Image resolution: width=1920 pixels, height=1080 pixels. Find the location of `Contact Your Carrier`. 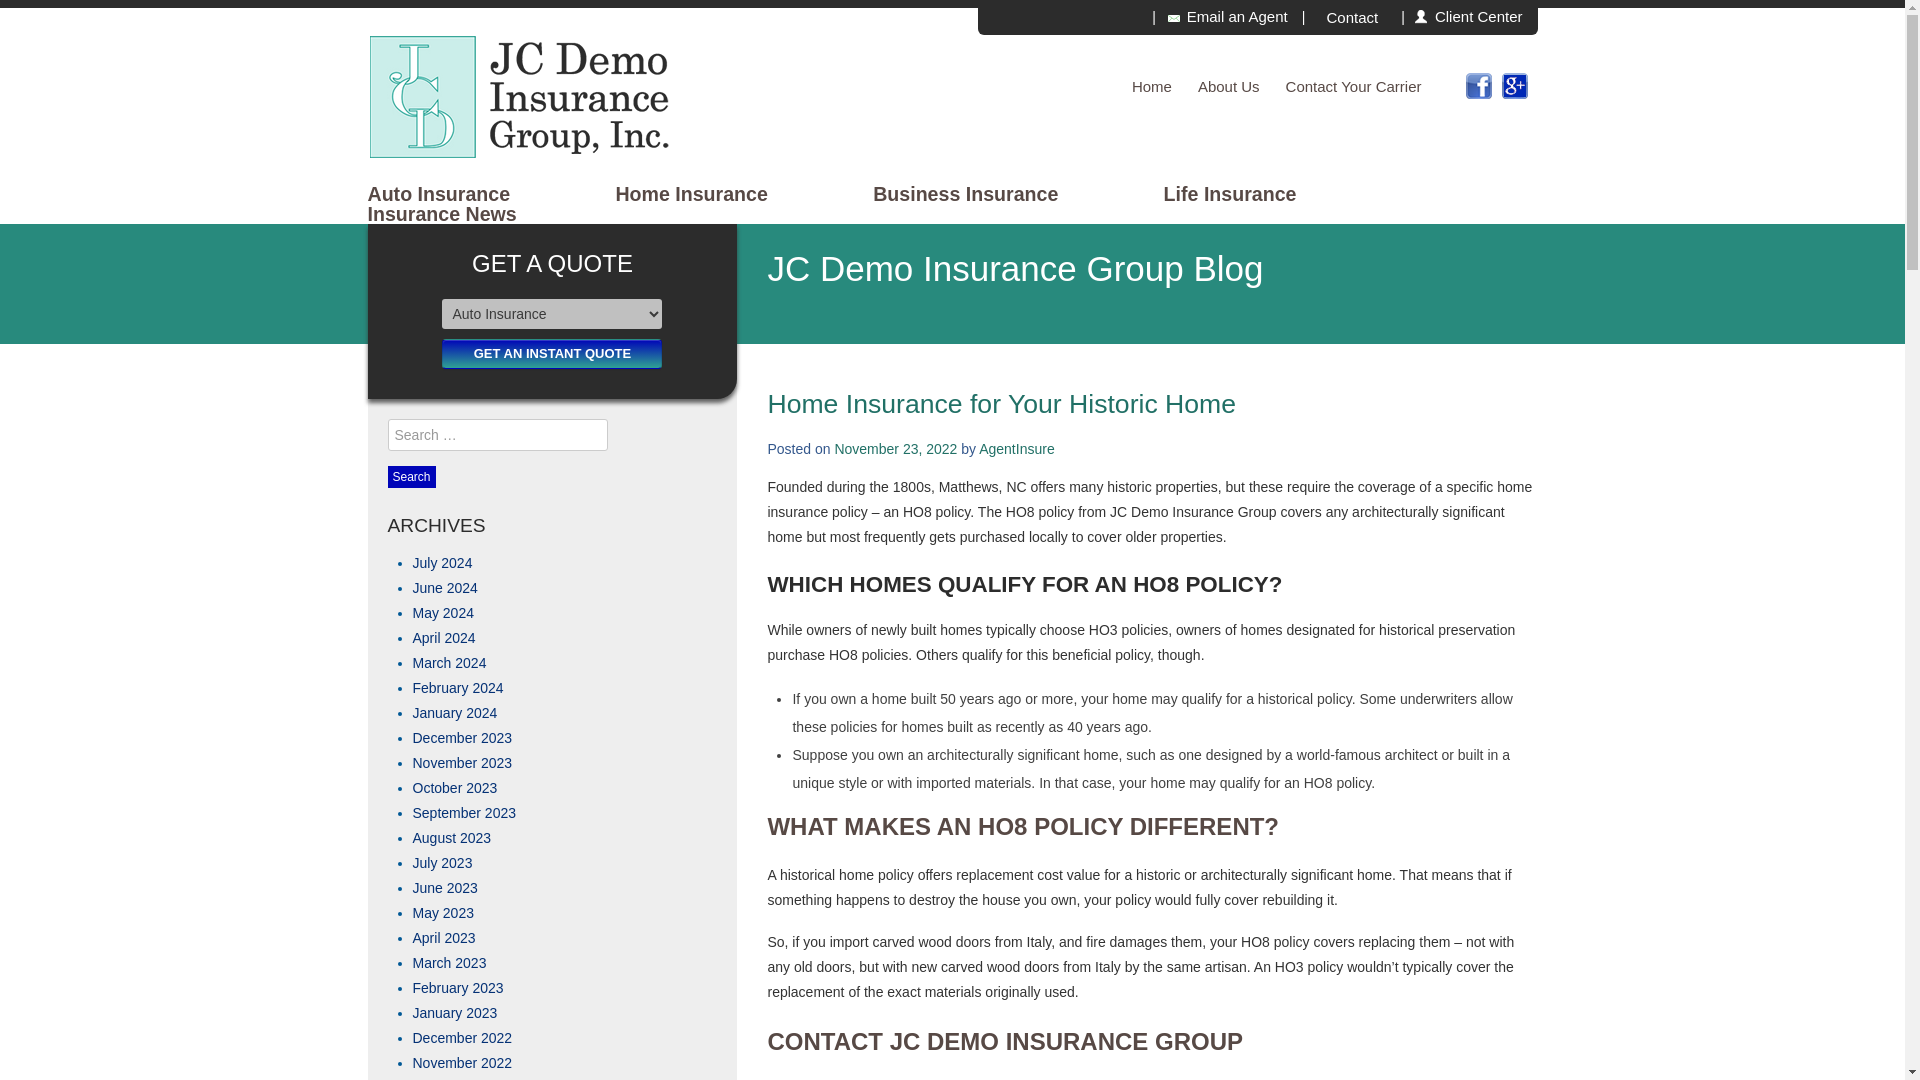

Contact Your Carrier is located at coordinates (1354, 86).